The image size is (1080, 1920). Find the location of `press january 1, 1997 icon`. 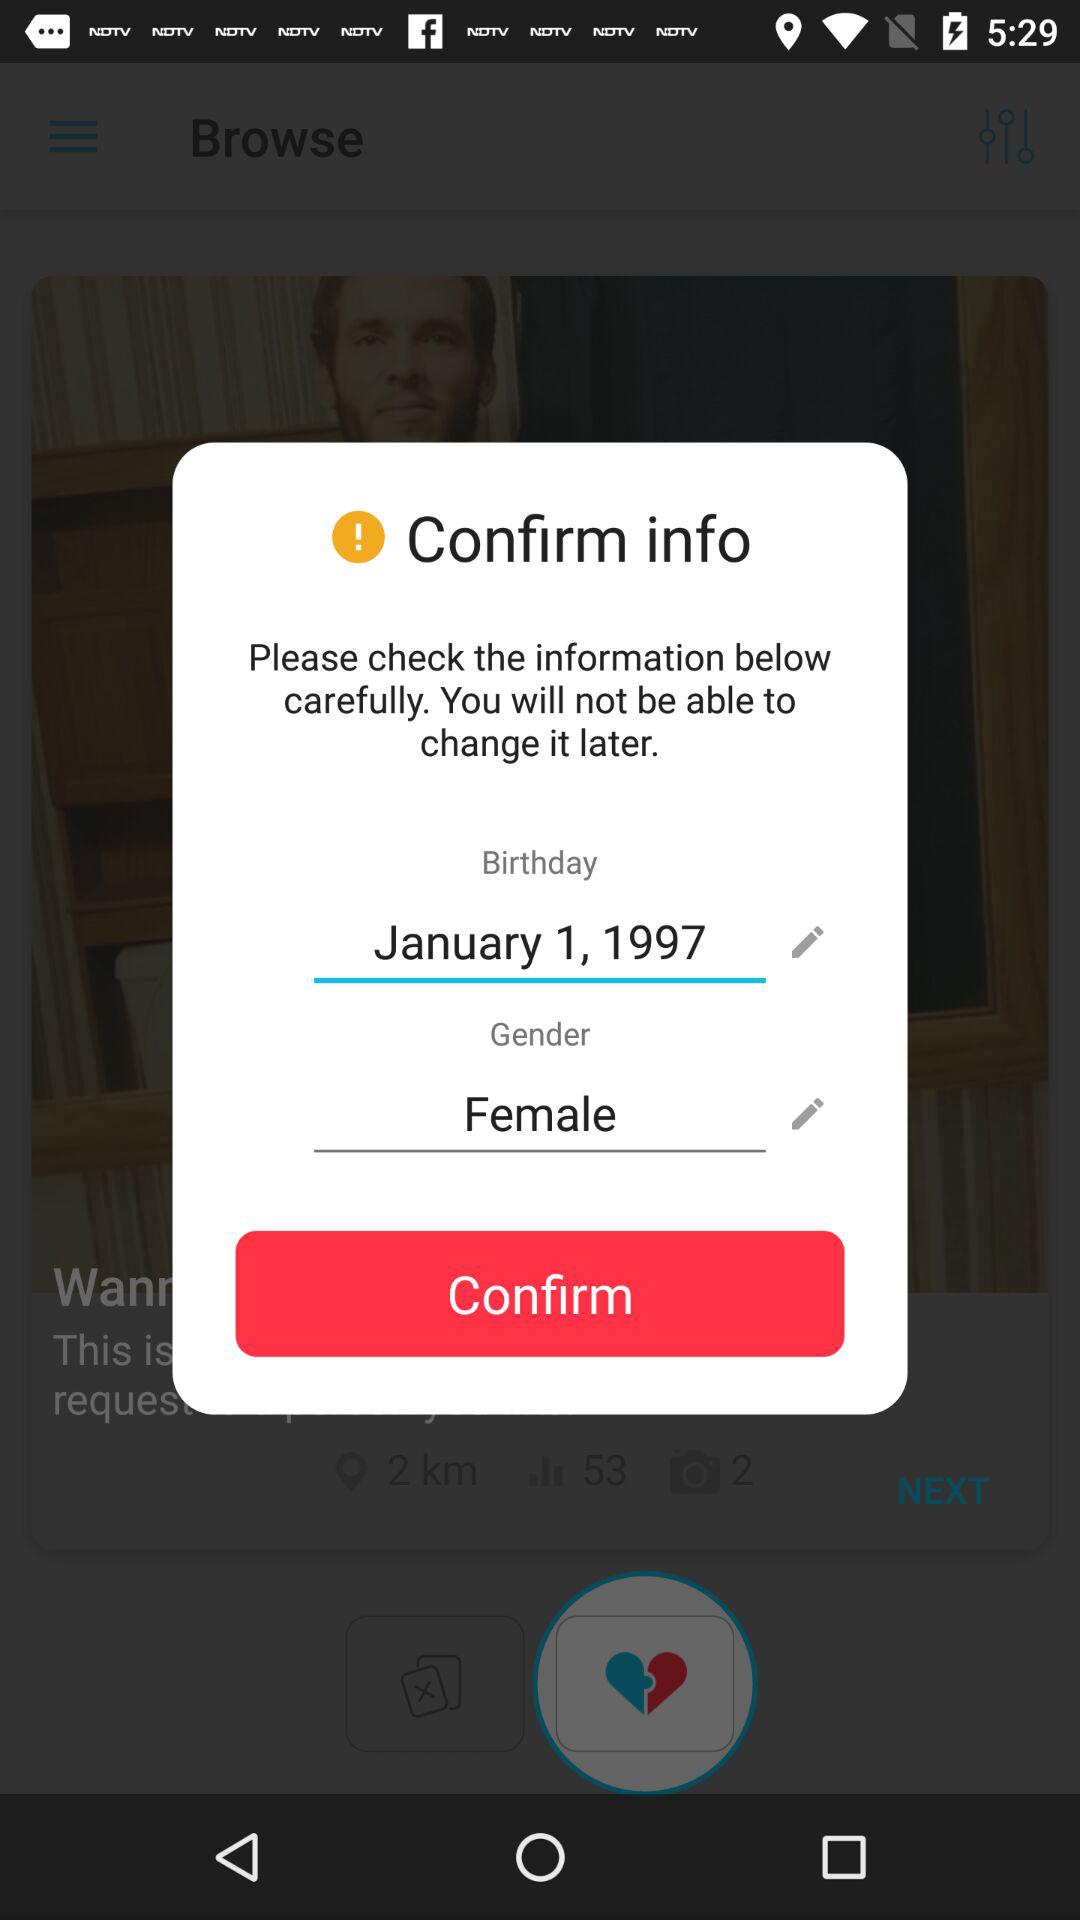

press january 1, 1997 icon is located at coordinates (540, 942).